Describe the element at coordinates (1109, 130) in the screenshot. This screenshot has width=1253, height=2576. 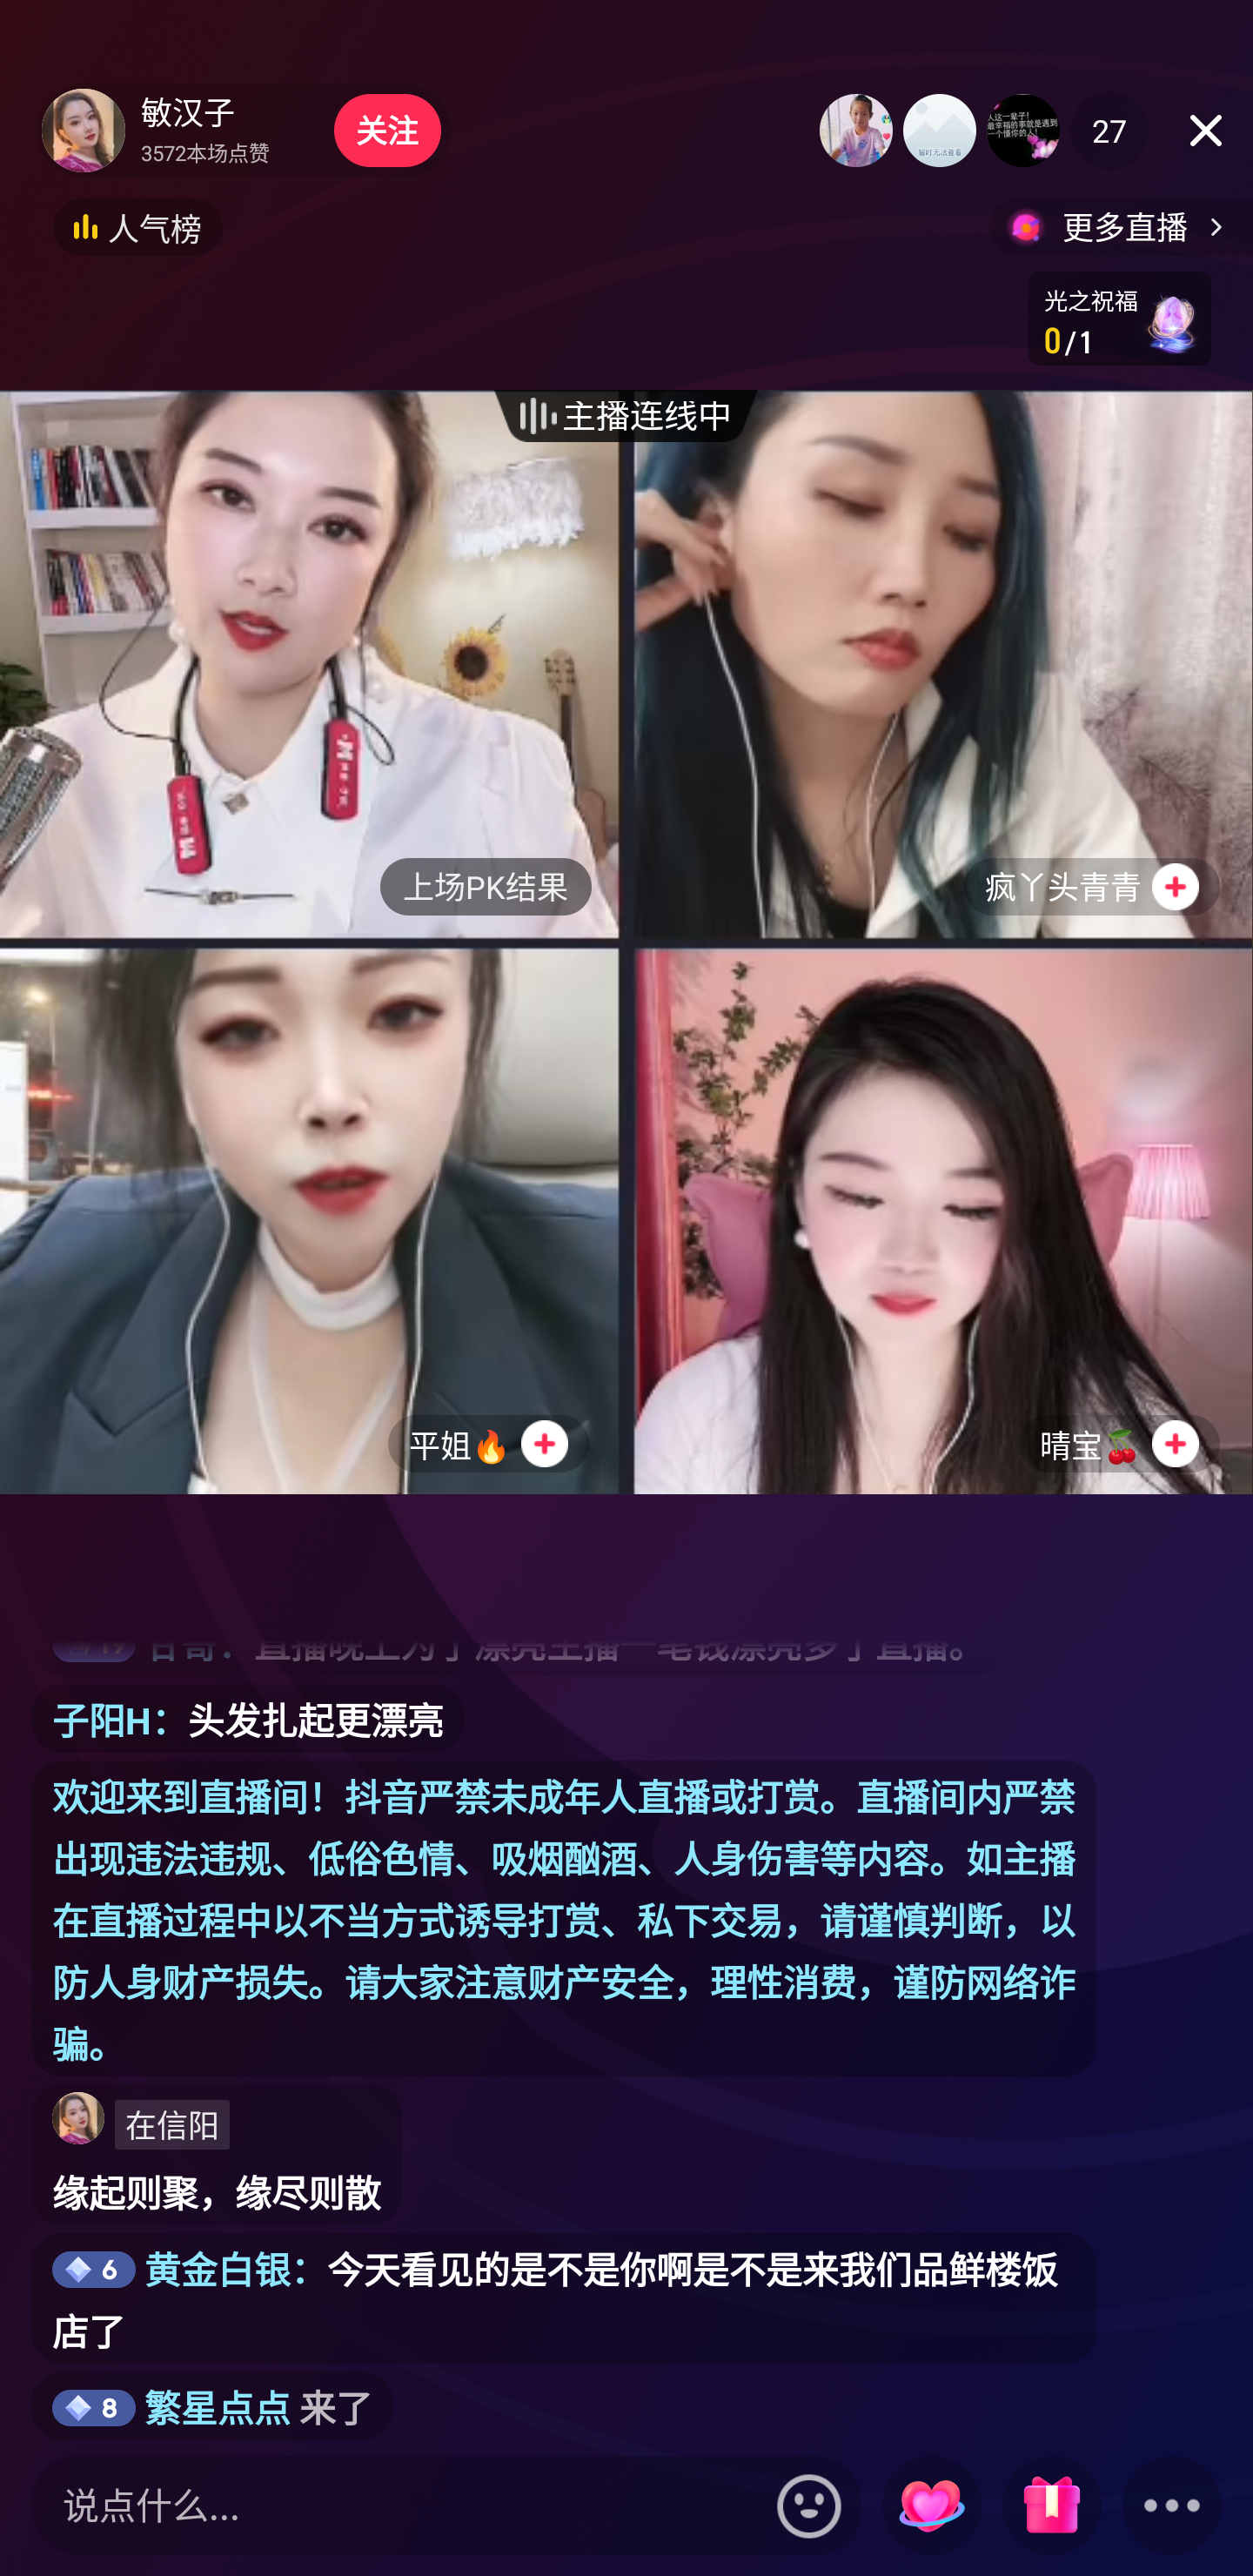
I see `27 27在线观众` at that location.